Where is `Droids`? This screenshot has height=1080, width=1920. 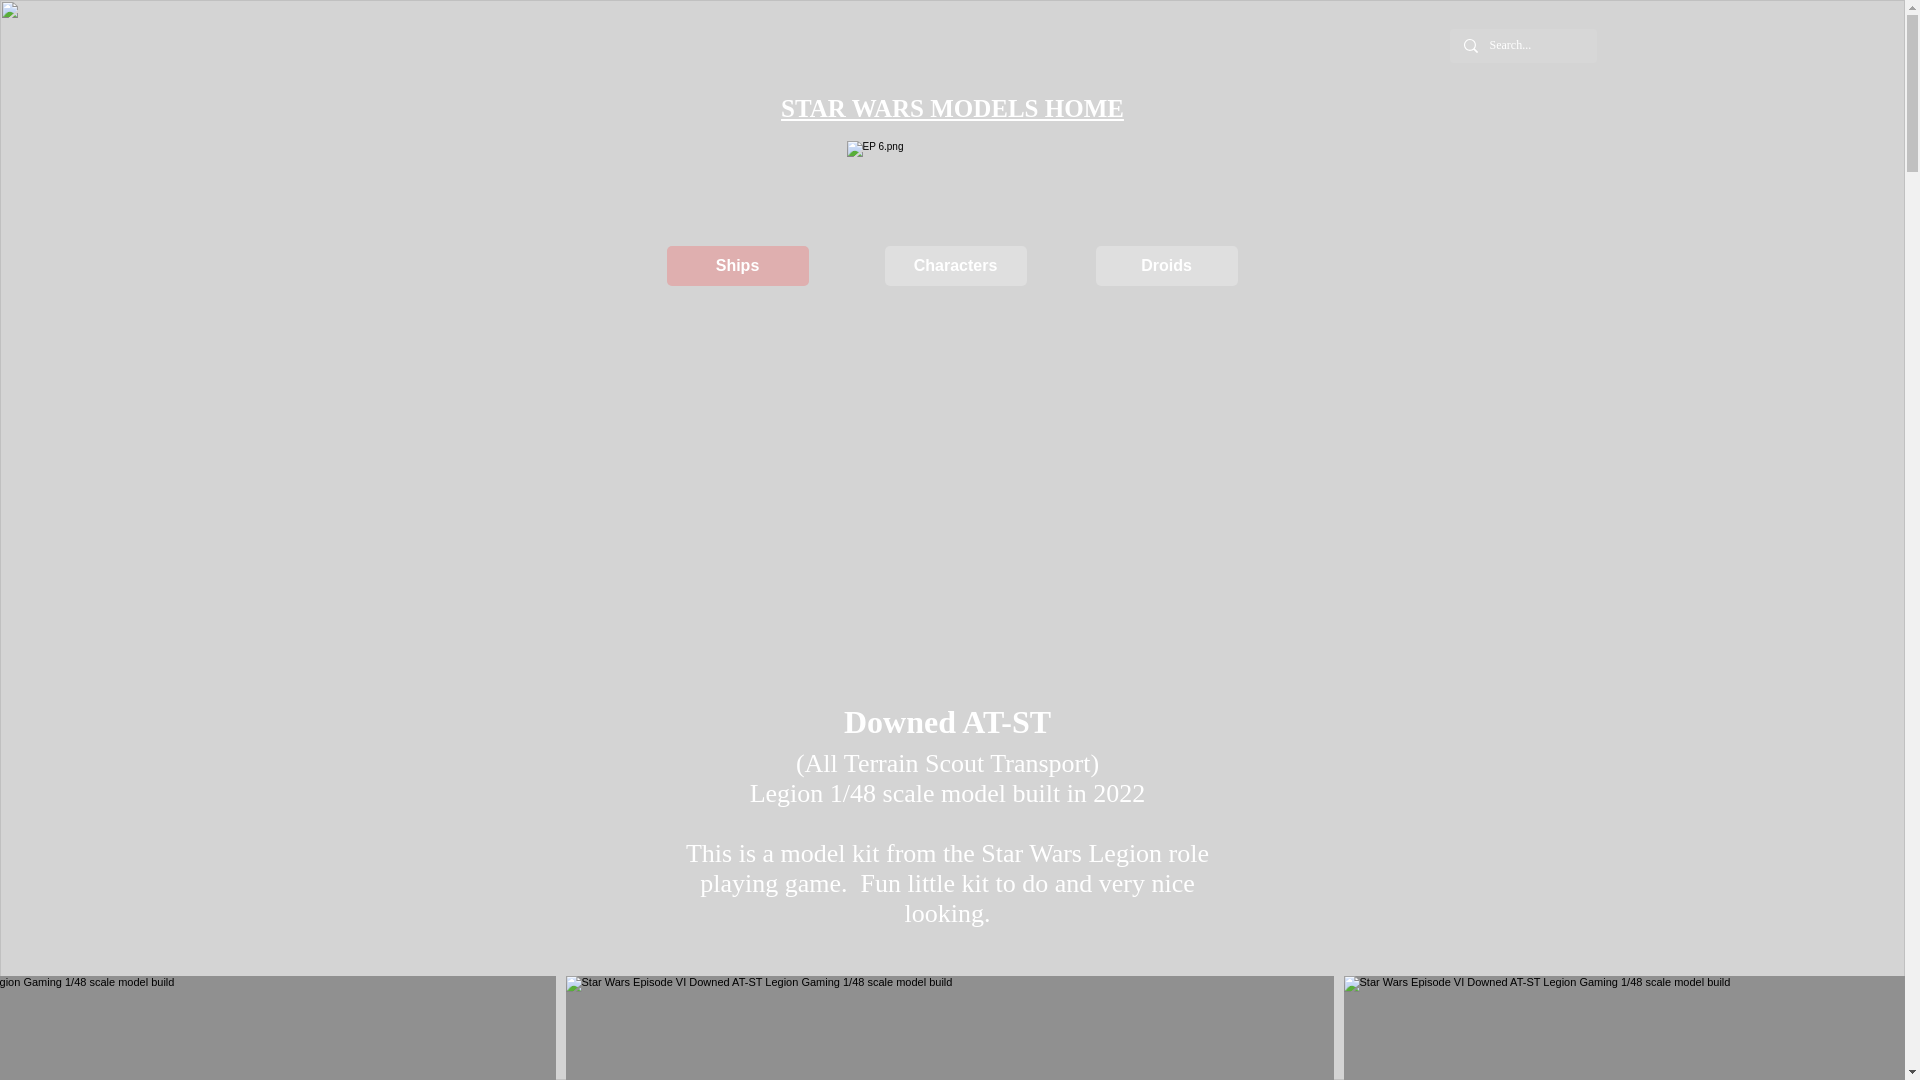
Droids is located at coordinates (1167, 266).